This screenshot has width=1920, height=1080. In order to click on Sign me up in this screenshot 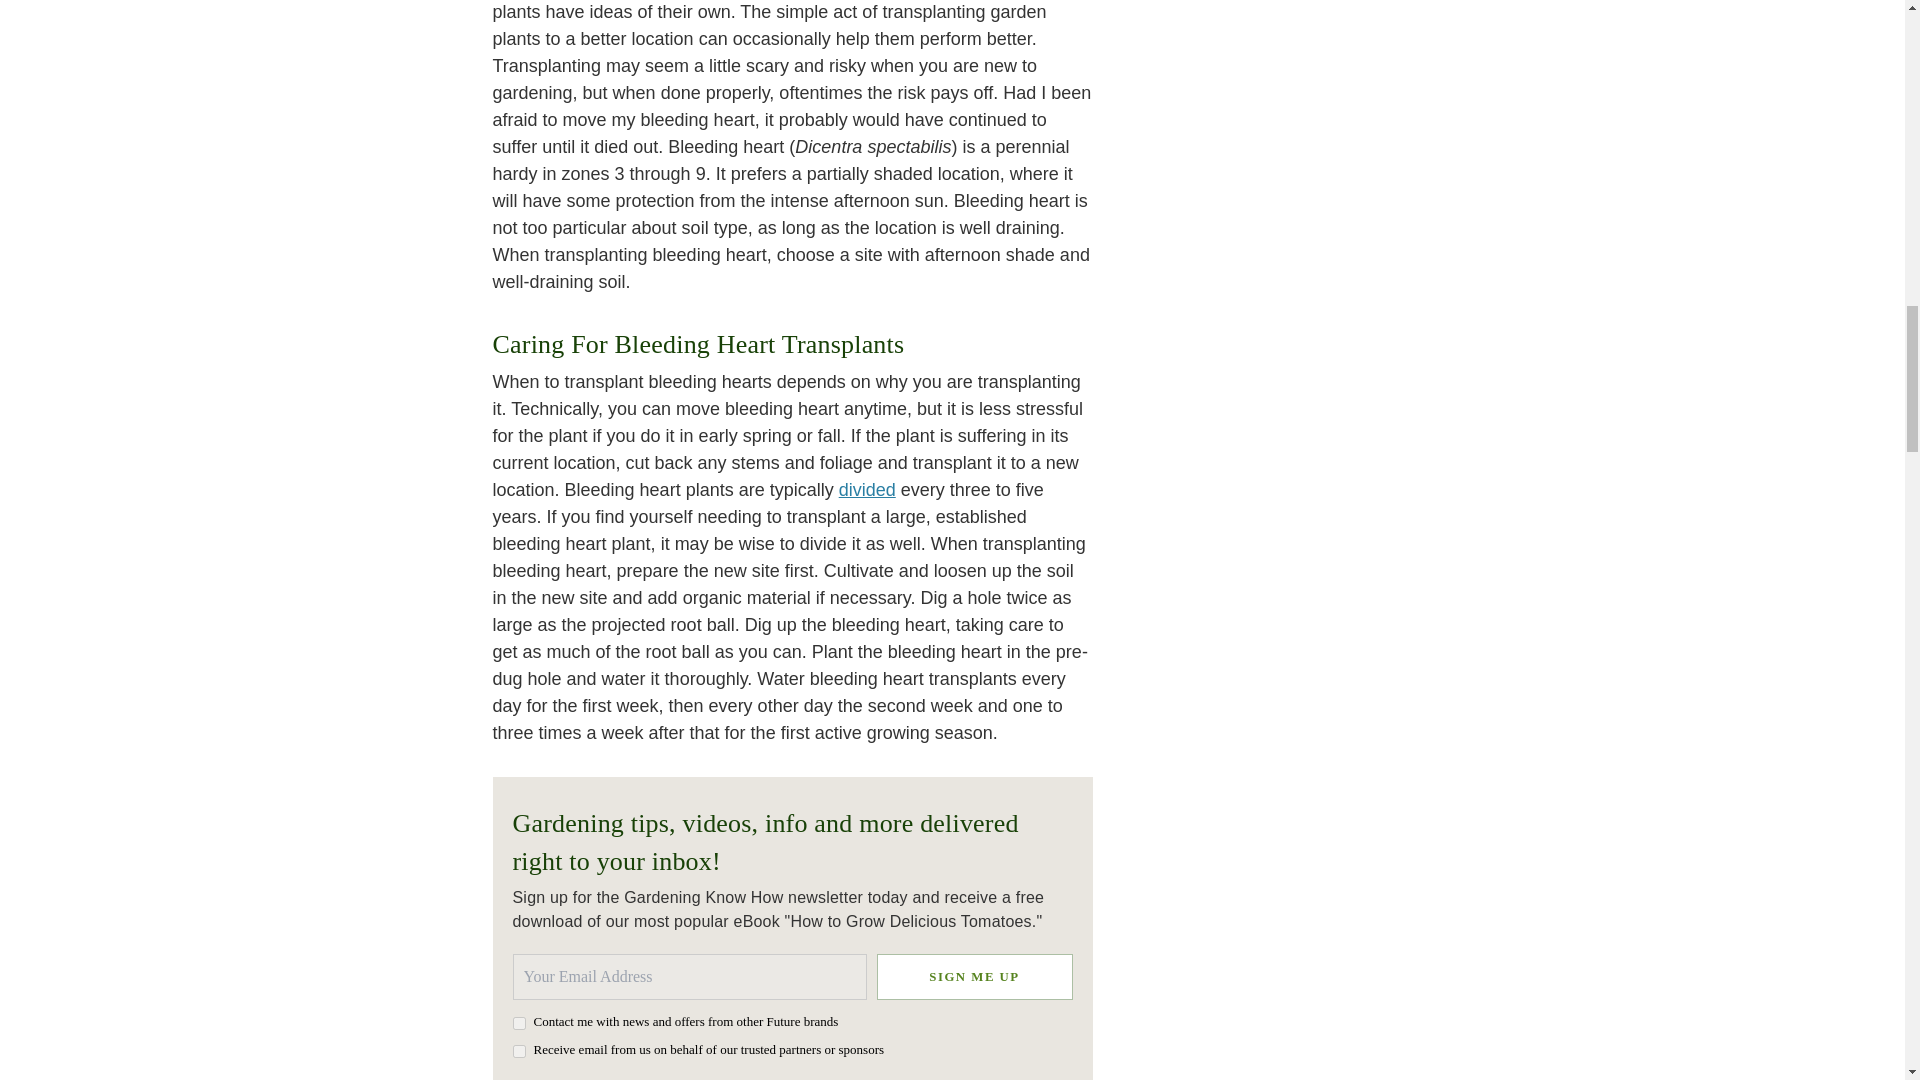, I will do `click(973, 976)`.